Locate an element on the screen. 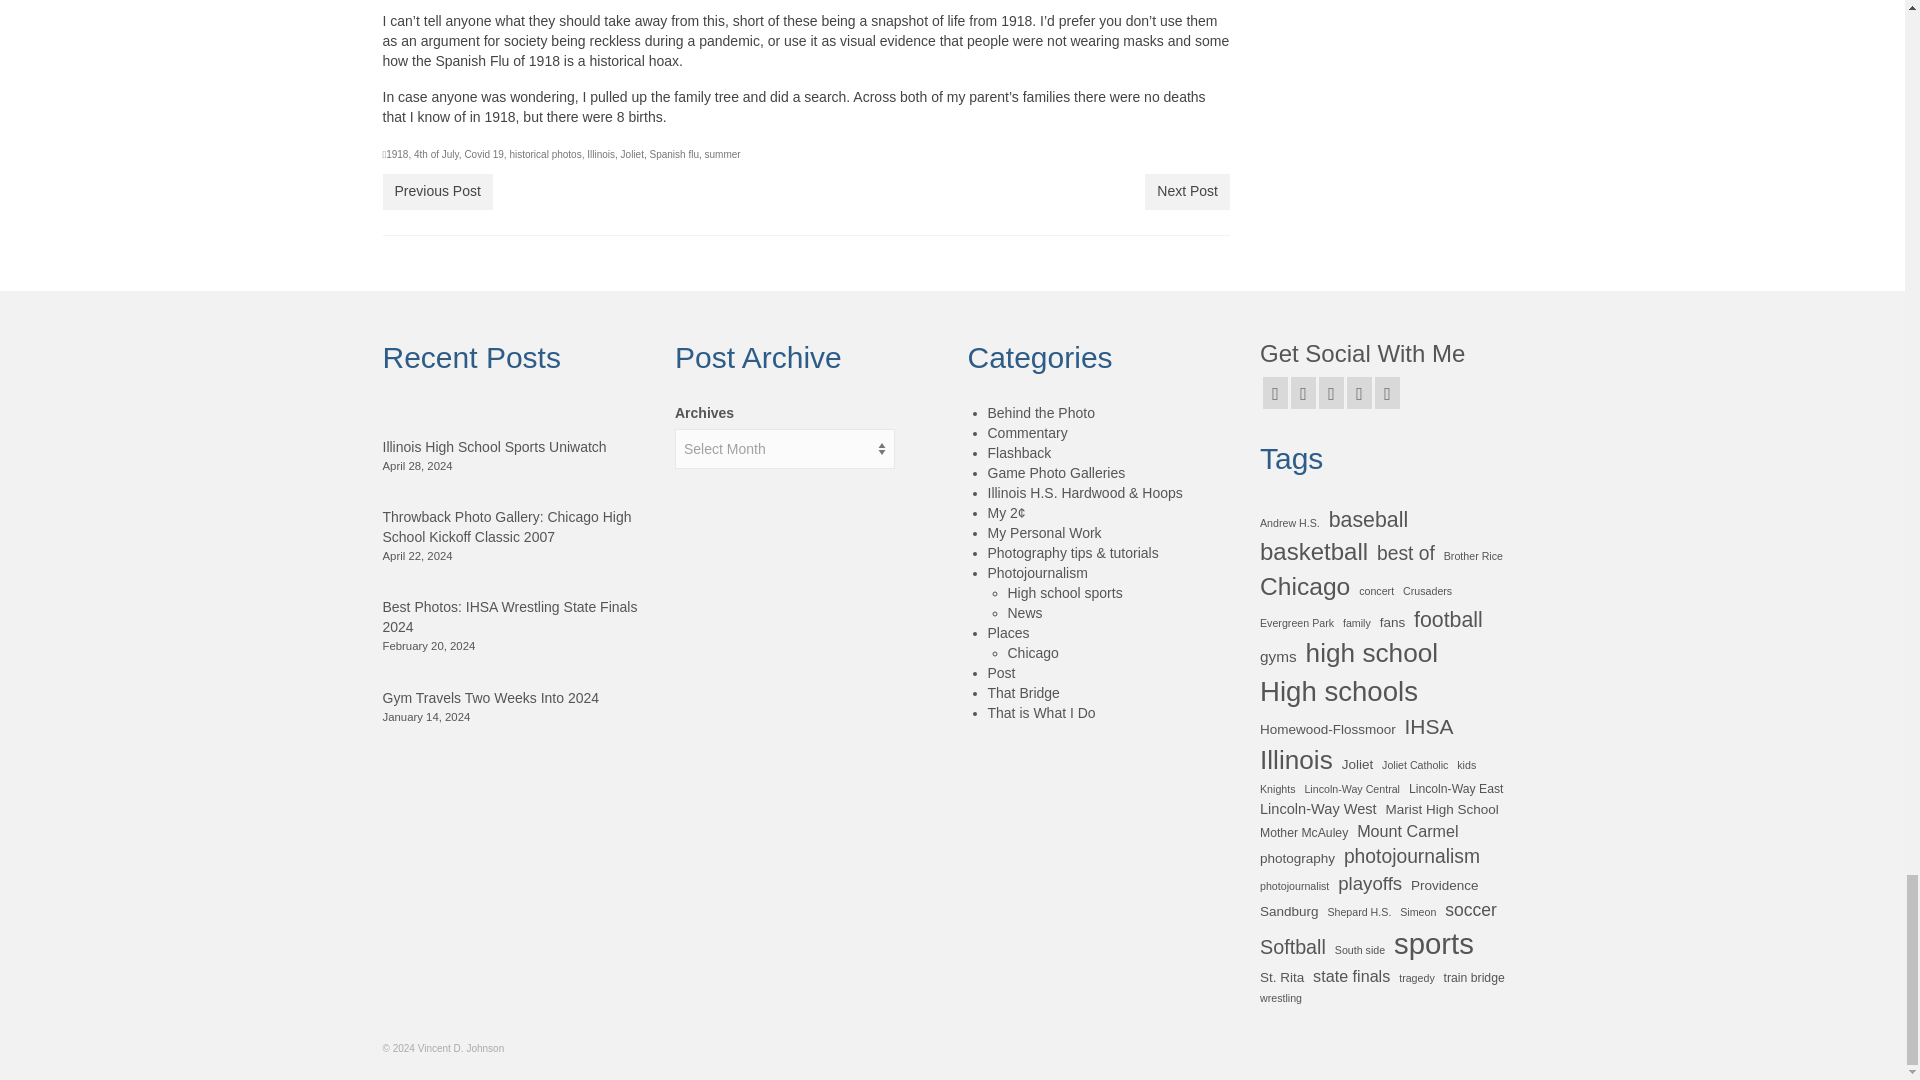  Next Post is located at coordinates (1187, 191).